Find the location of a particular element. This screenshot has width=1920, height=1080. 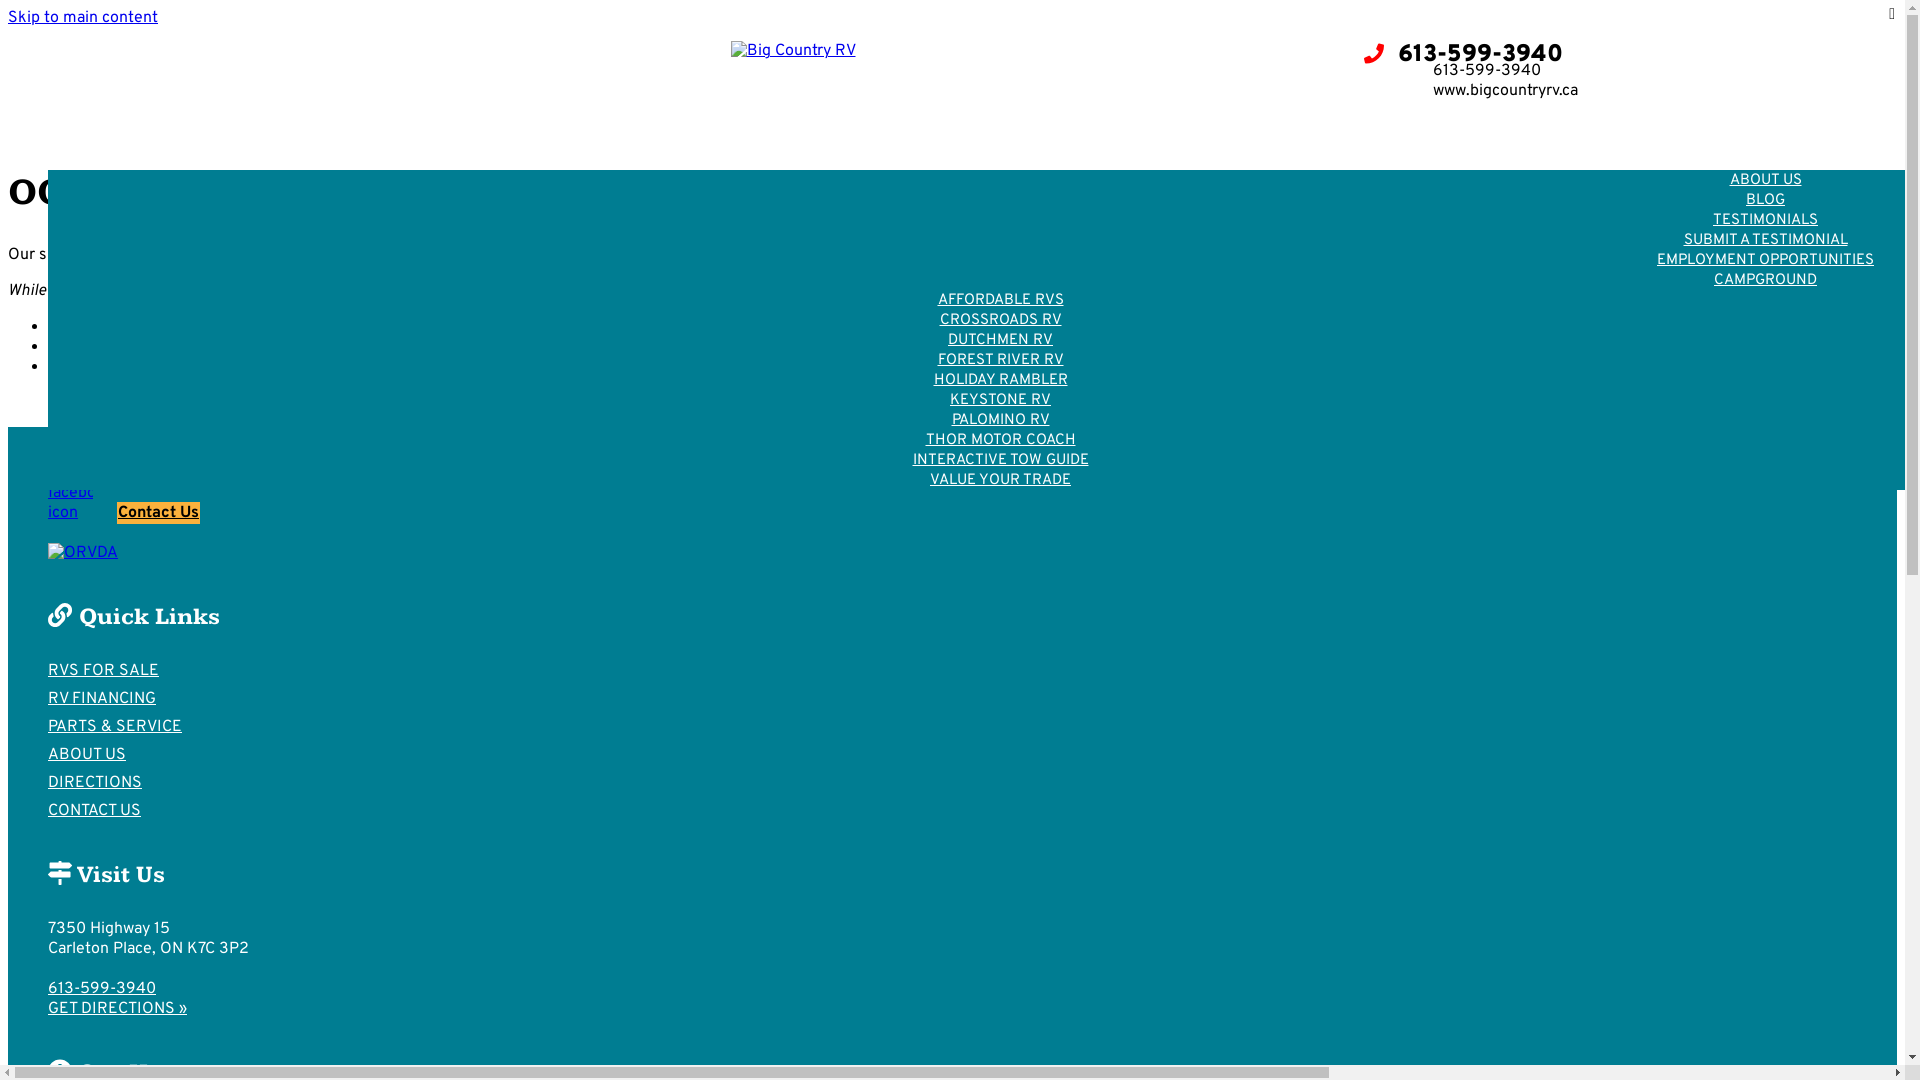

TESTIMONIALS is located at coordinates (1766, 220).